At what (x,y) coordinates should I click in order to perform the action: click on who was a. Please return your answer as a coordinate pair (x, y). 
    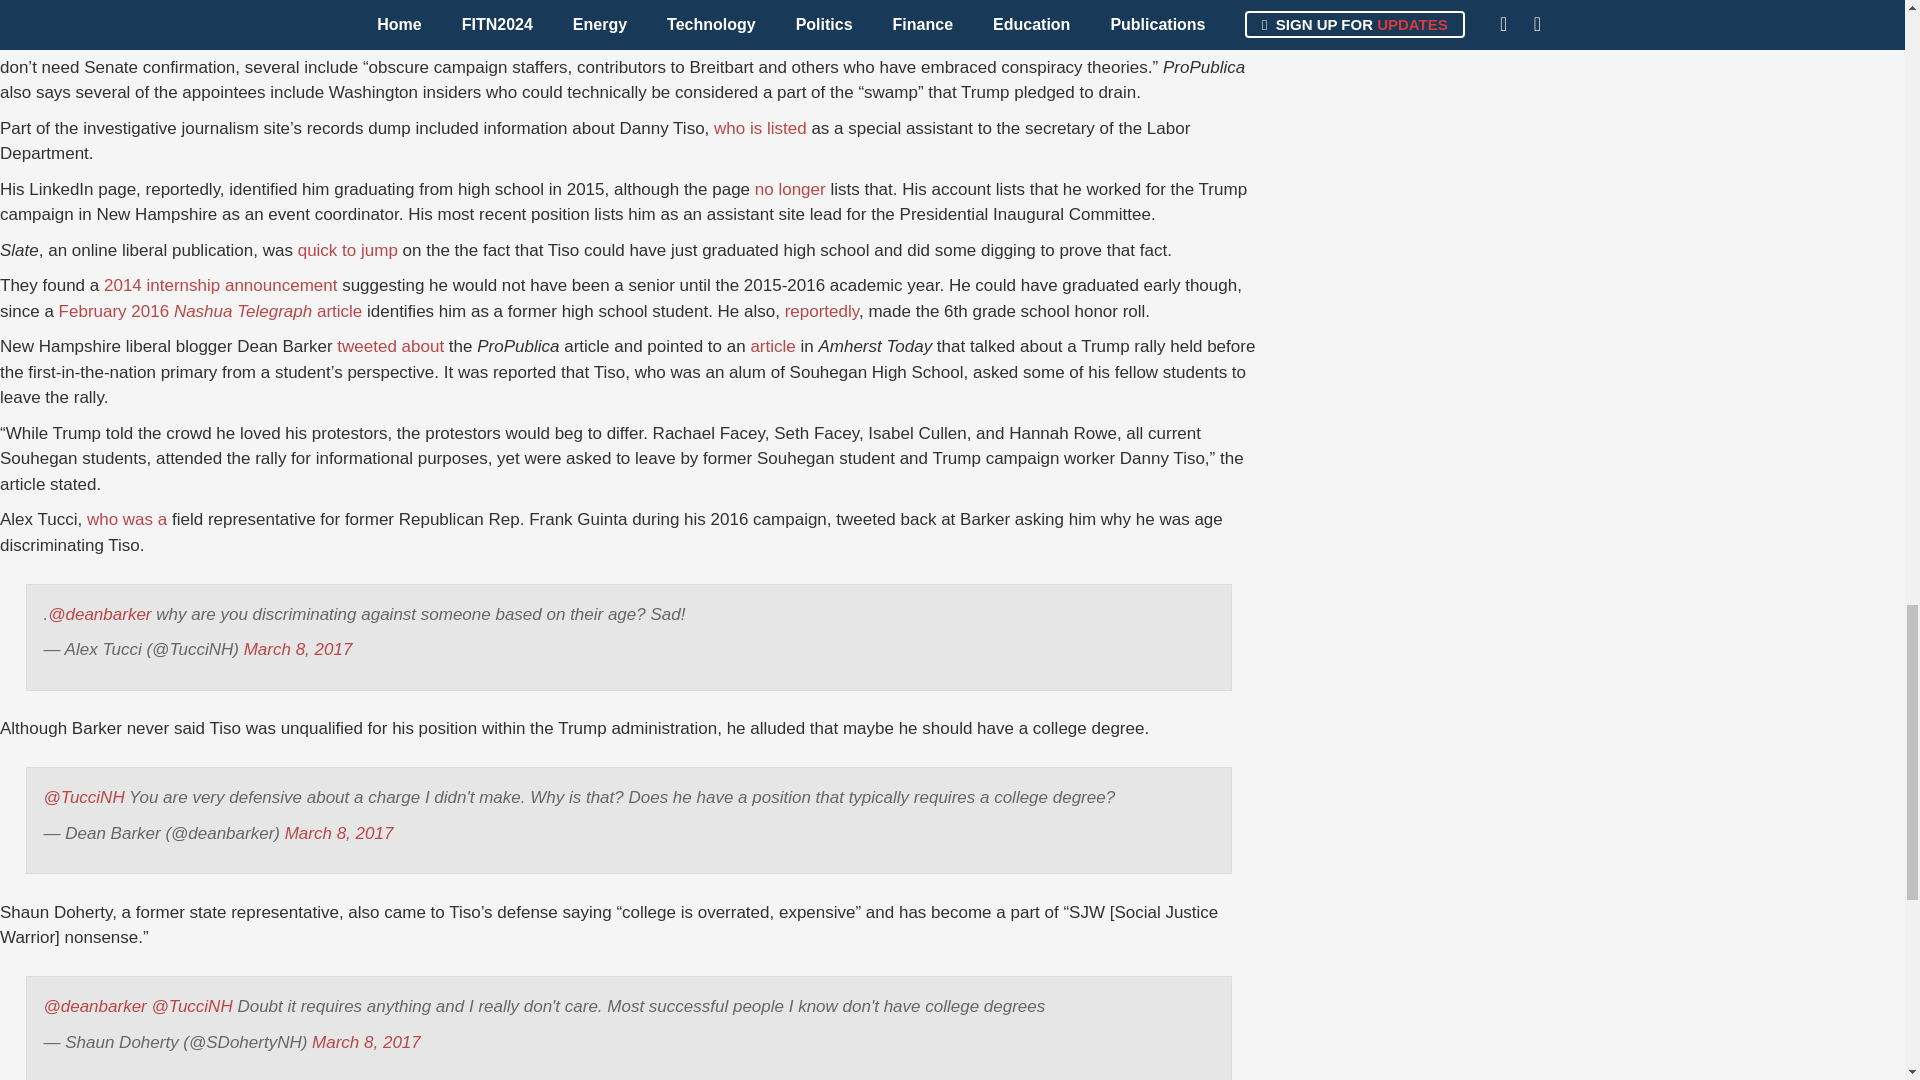
    Looking at the image, I should click on (126, 519).